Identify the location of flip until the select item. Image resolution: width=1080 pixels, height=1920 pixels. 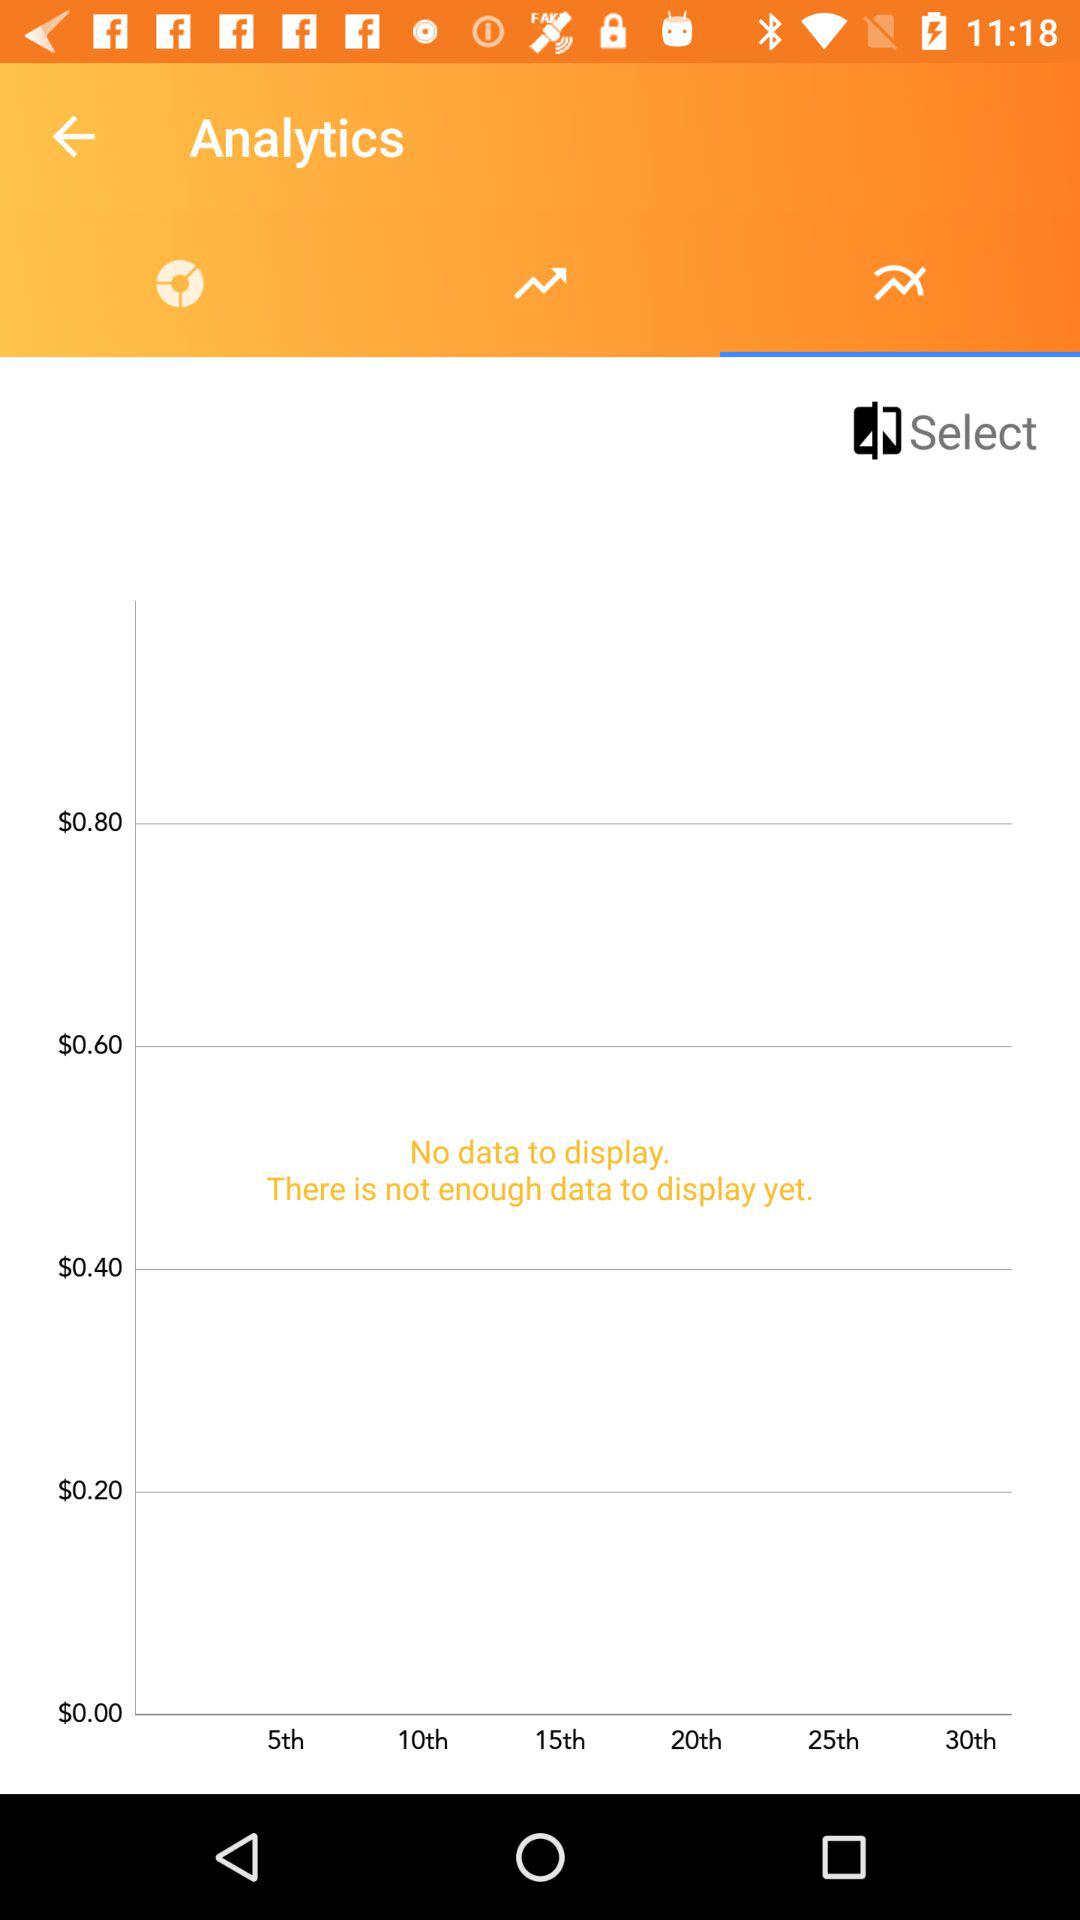
(942, 430).